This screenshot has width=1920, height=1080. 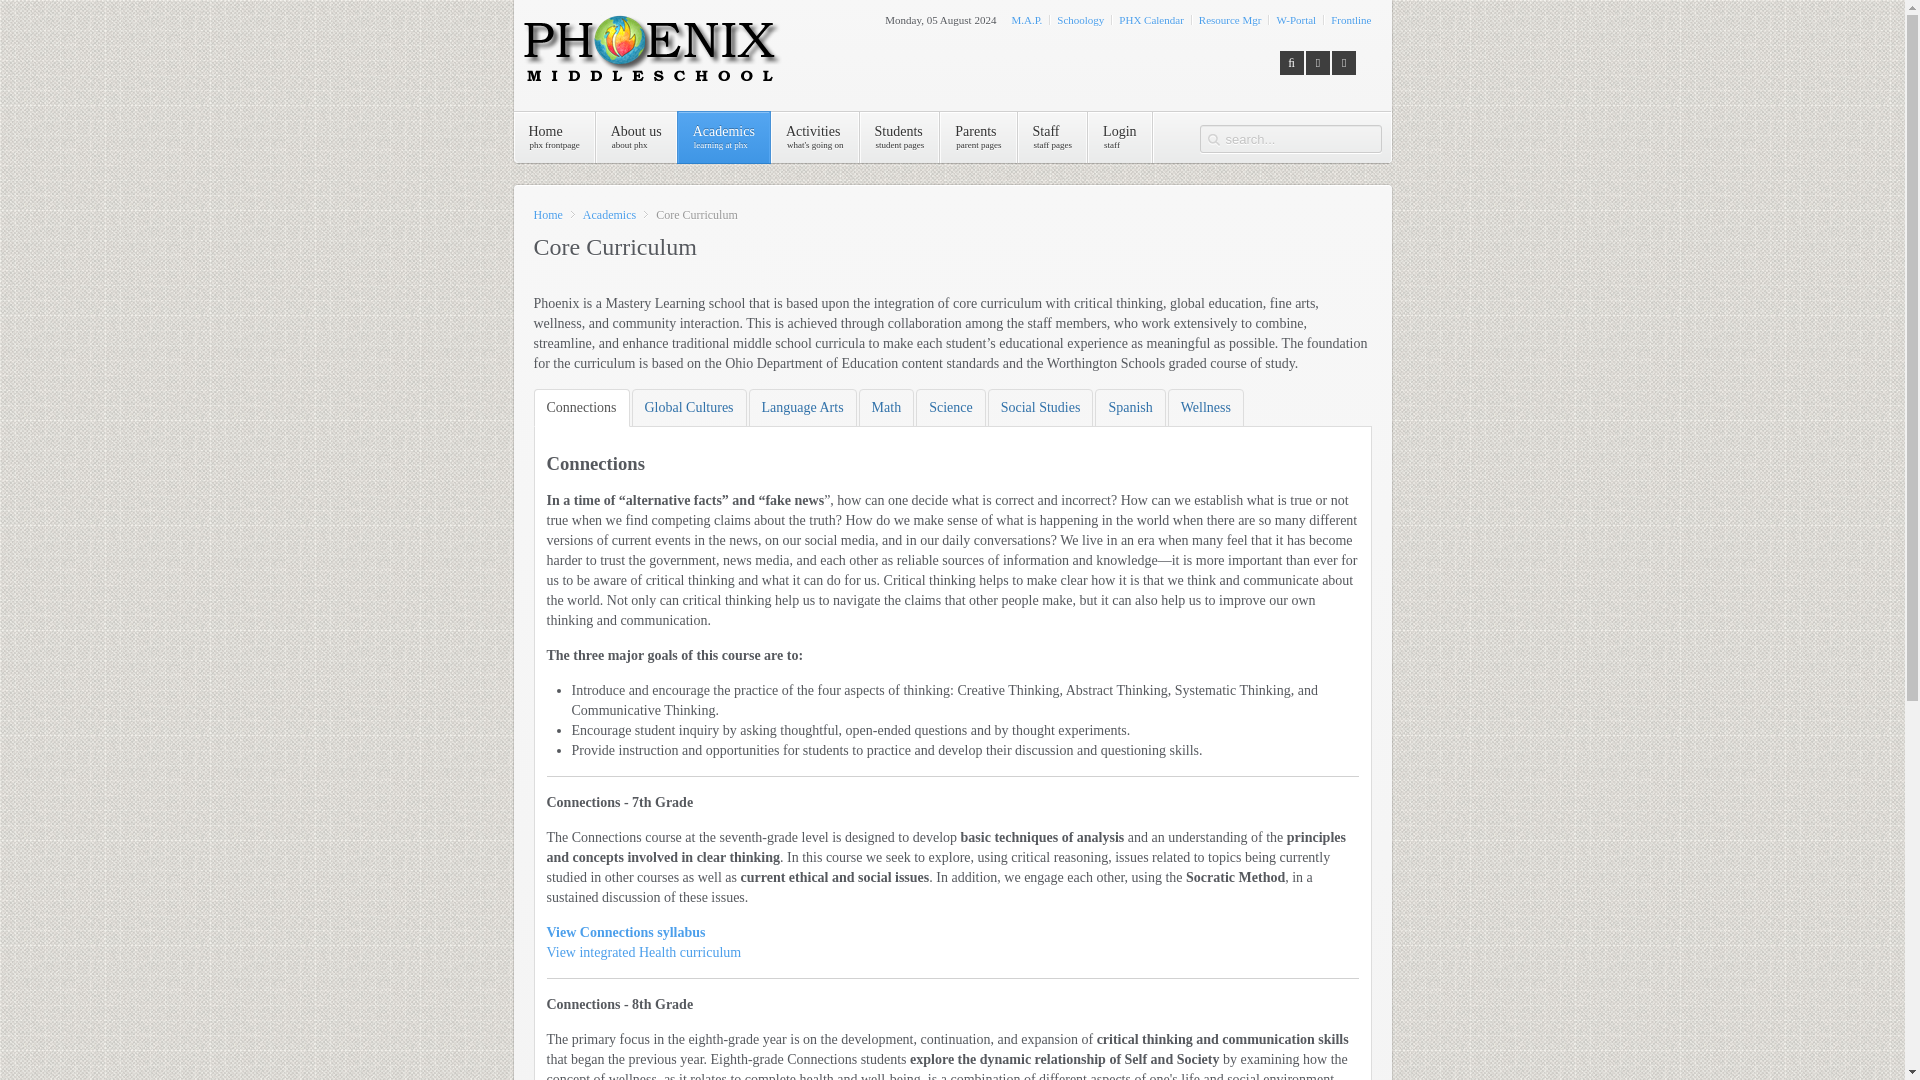 I want to click on Schoology, so click(x=1080, y=20).